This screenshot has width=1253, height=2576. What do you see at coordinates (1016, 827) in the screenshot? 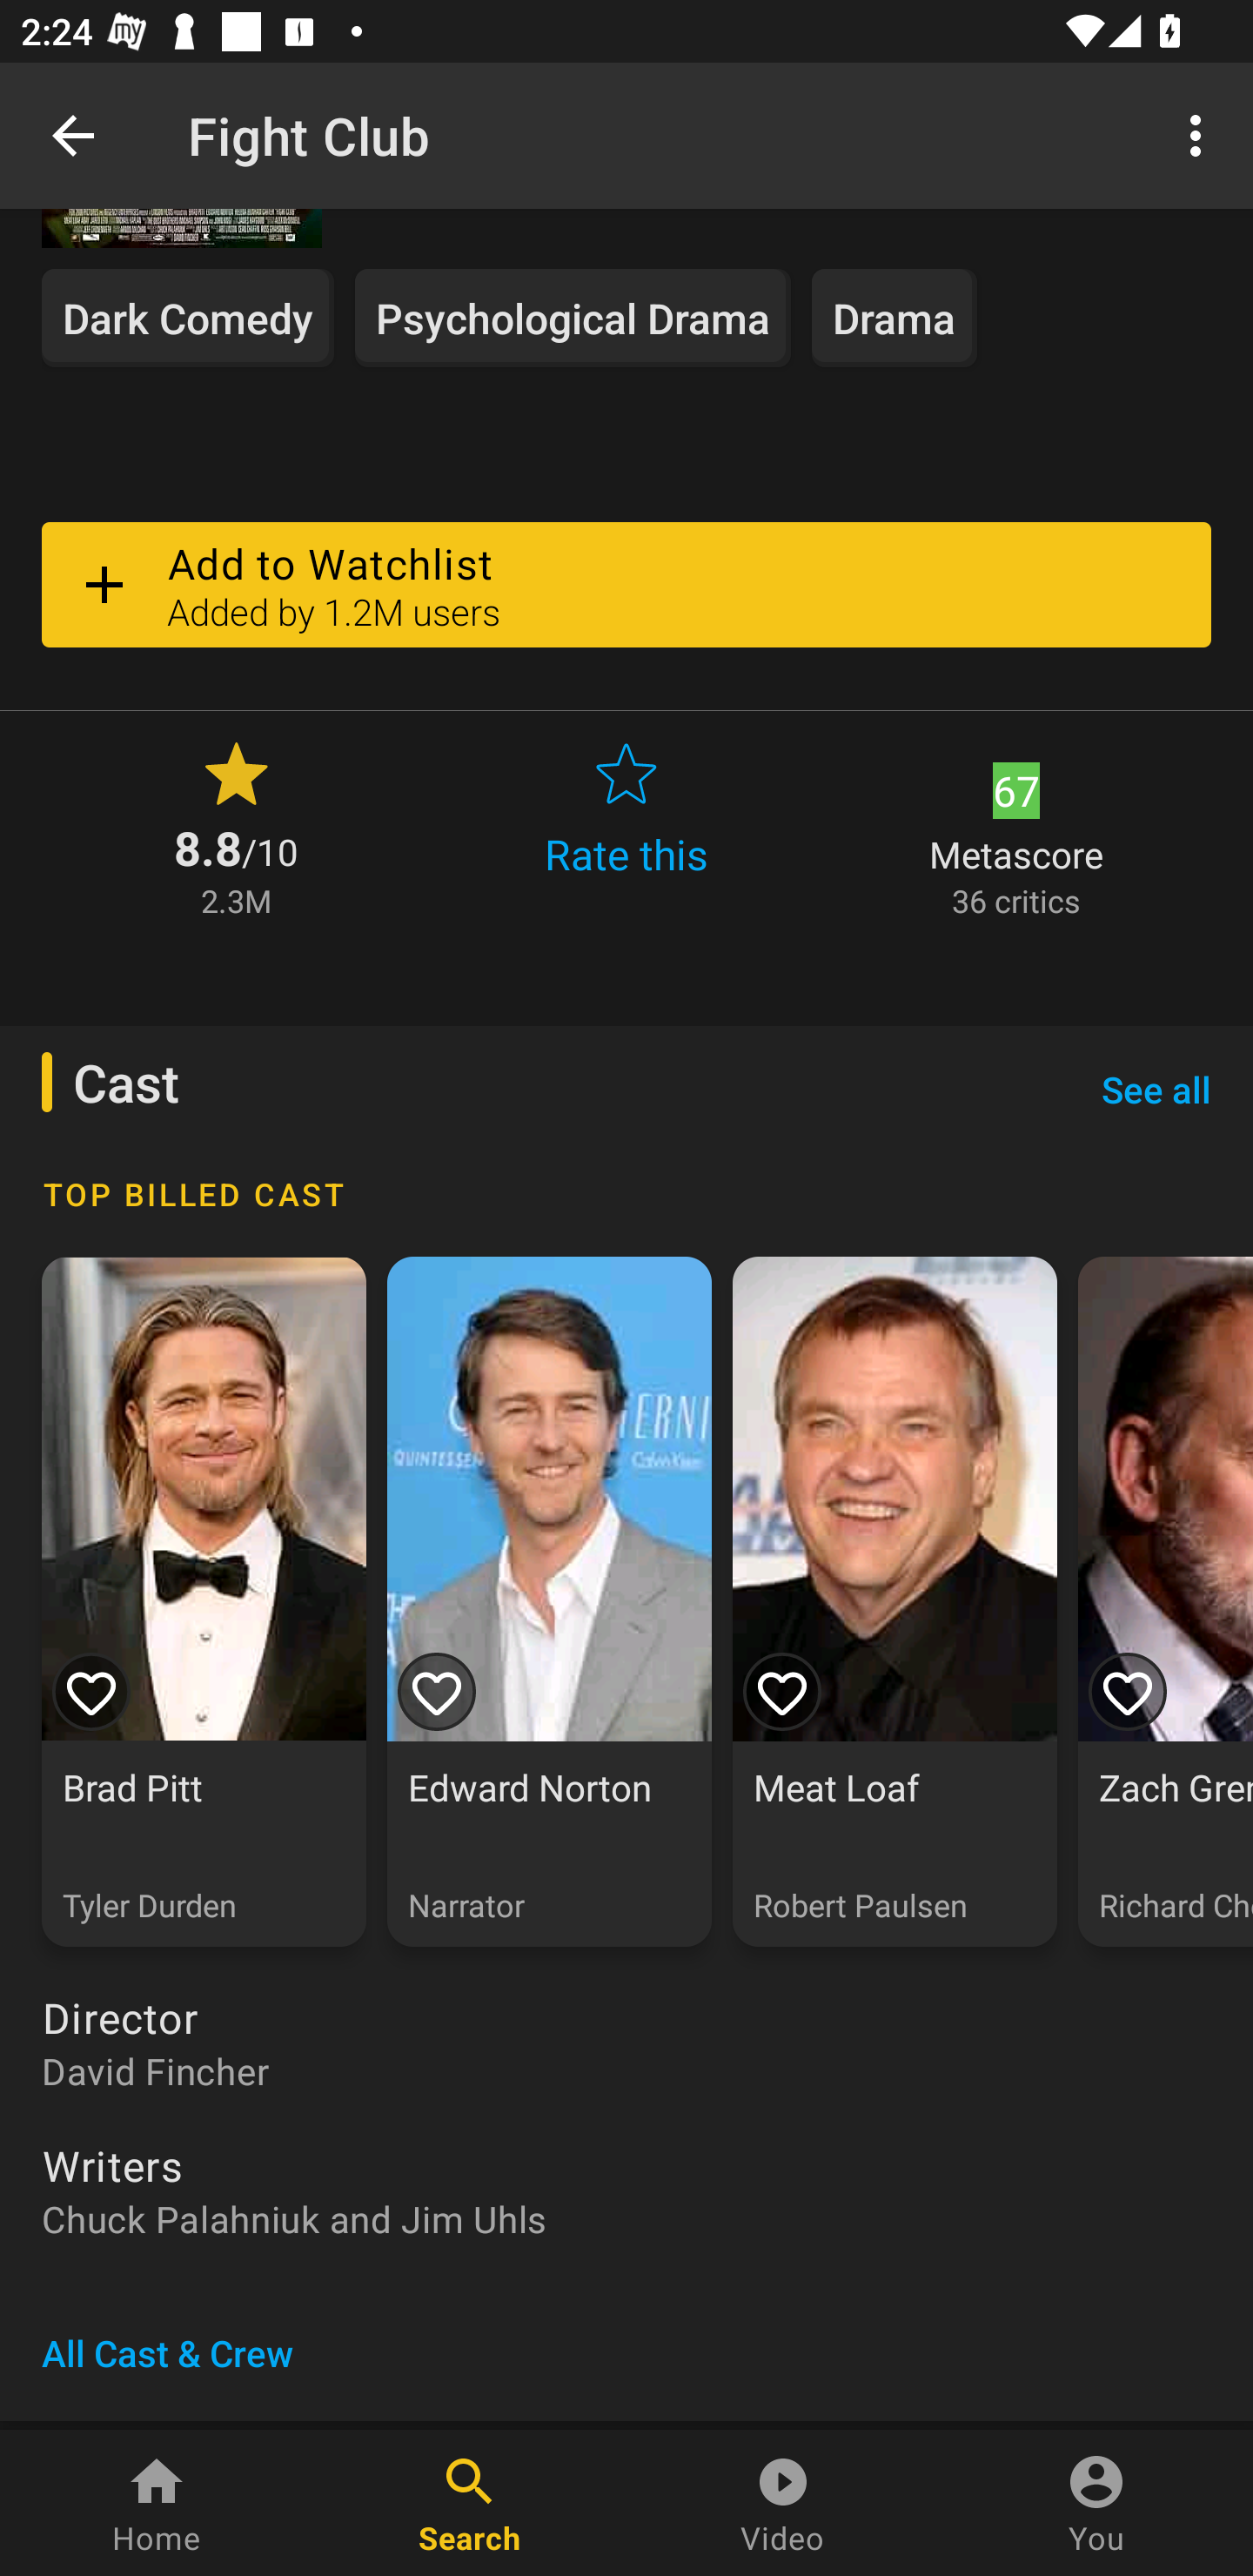
I see `67 Metascore 36 critics` at bounding box center [1016, 827].